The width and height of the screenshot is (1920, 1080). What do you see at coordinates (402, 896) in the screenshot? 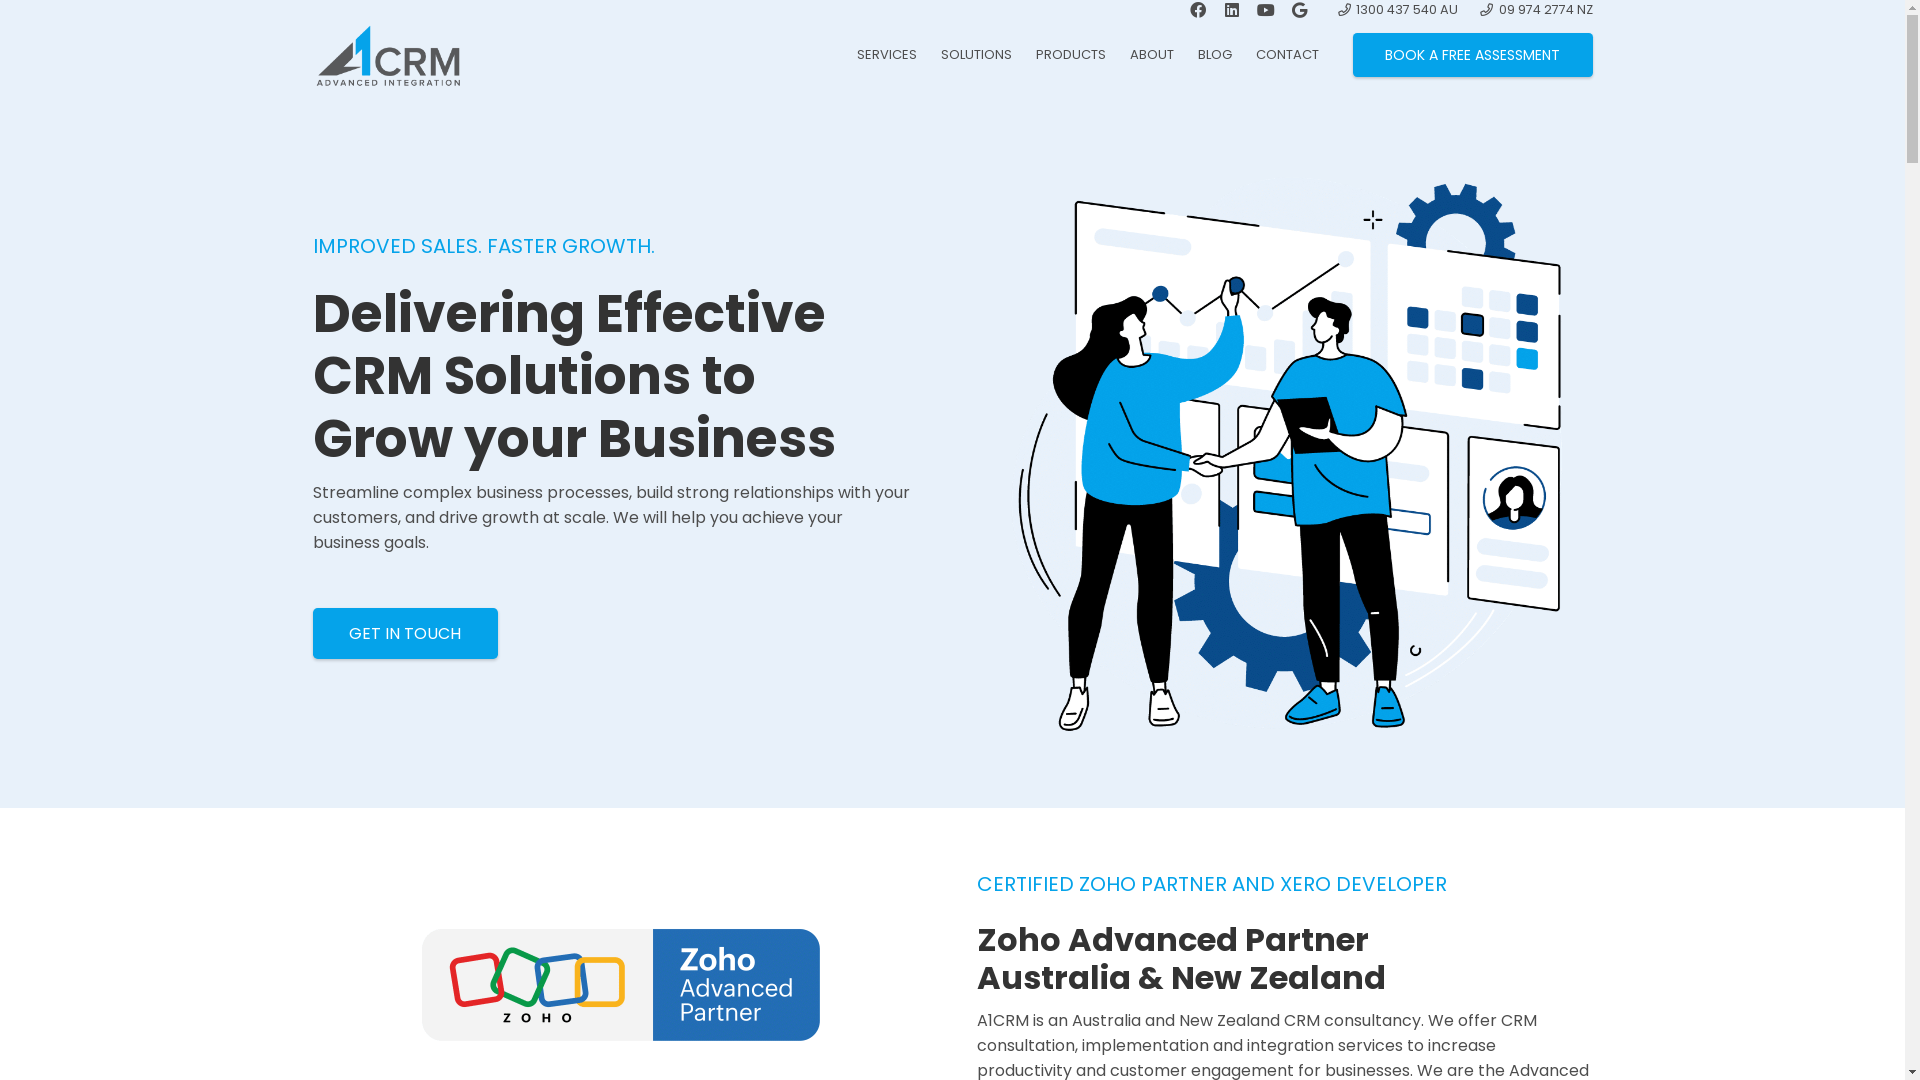
I see `YouTube` at bounding box center [402, 896].